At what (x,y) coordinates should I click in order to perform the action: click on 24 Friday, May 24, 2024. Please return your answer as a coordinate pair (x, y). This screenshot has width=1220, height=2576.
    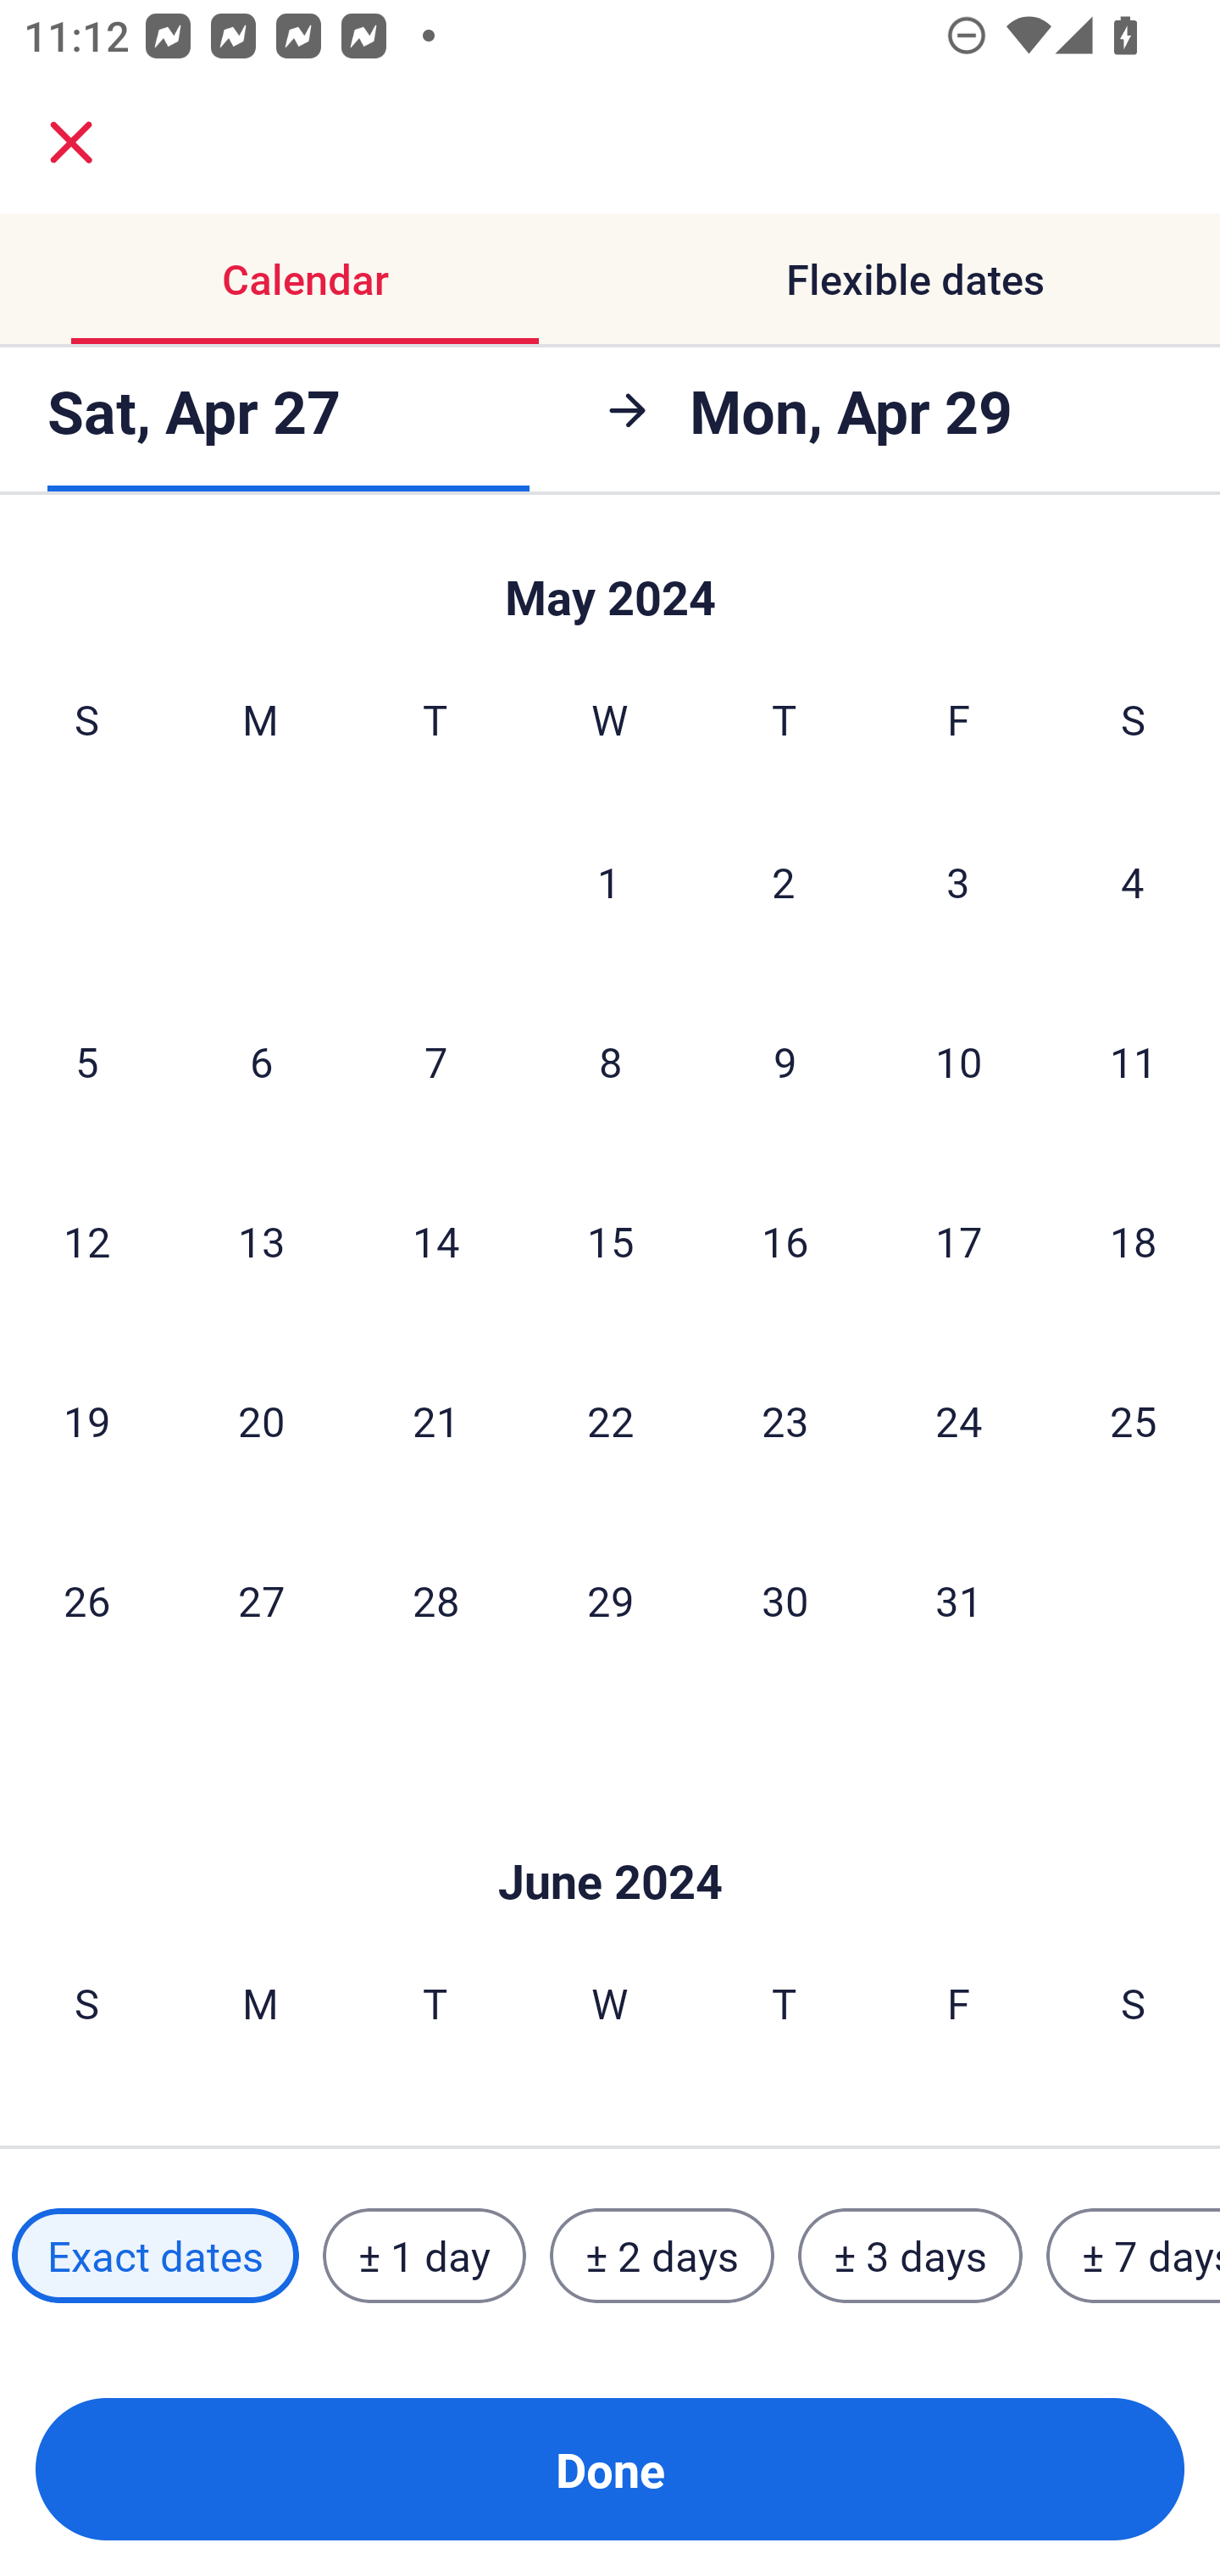
    Looking at the image, I should click on (959, 1420).